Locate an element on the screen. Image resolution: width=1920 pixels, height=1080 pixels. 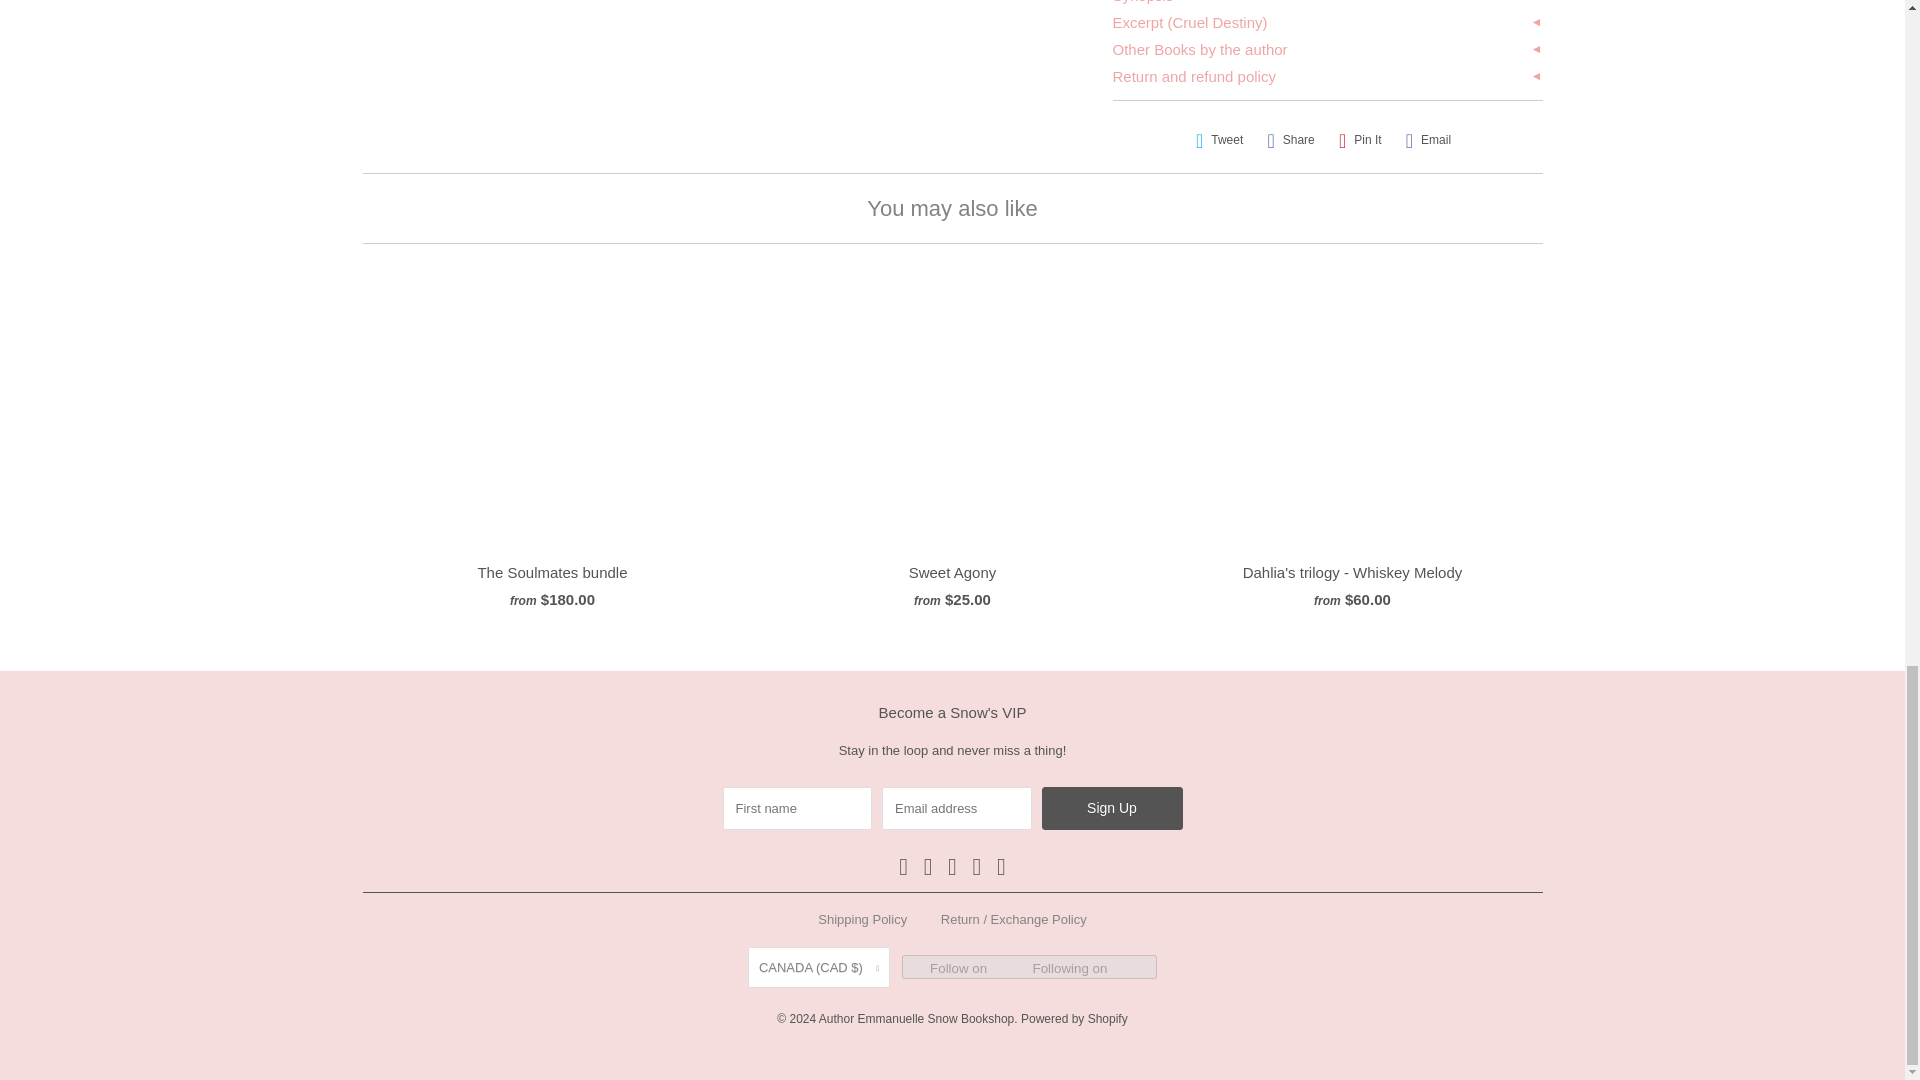
Share this on Twitter is located at coordinates (1220, 140).